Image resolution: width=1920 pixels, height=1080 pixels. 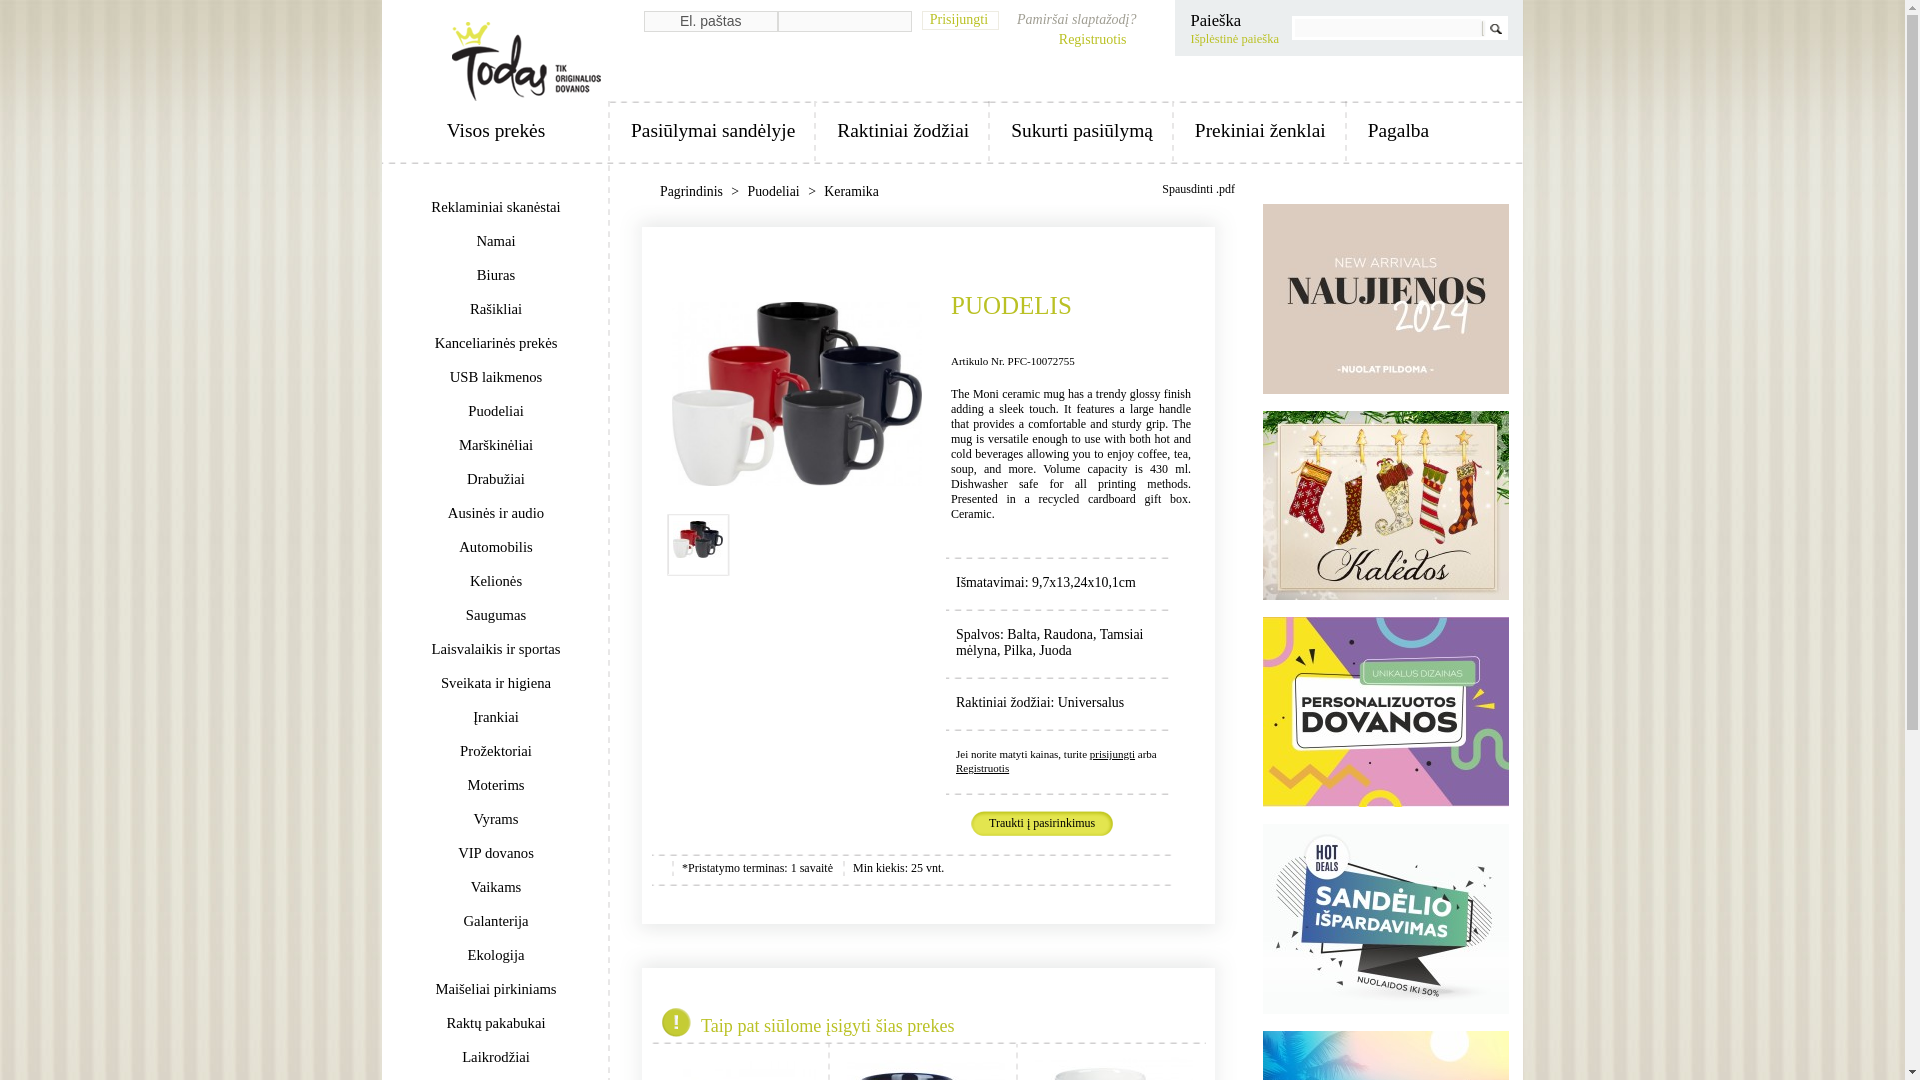 I want to click on Registruotis, so click(x=1094, y=40).